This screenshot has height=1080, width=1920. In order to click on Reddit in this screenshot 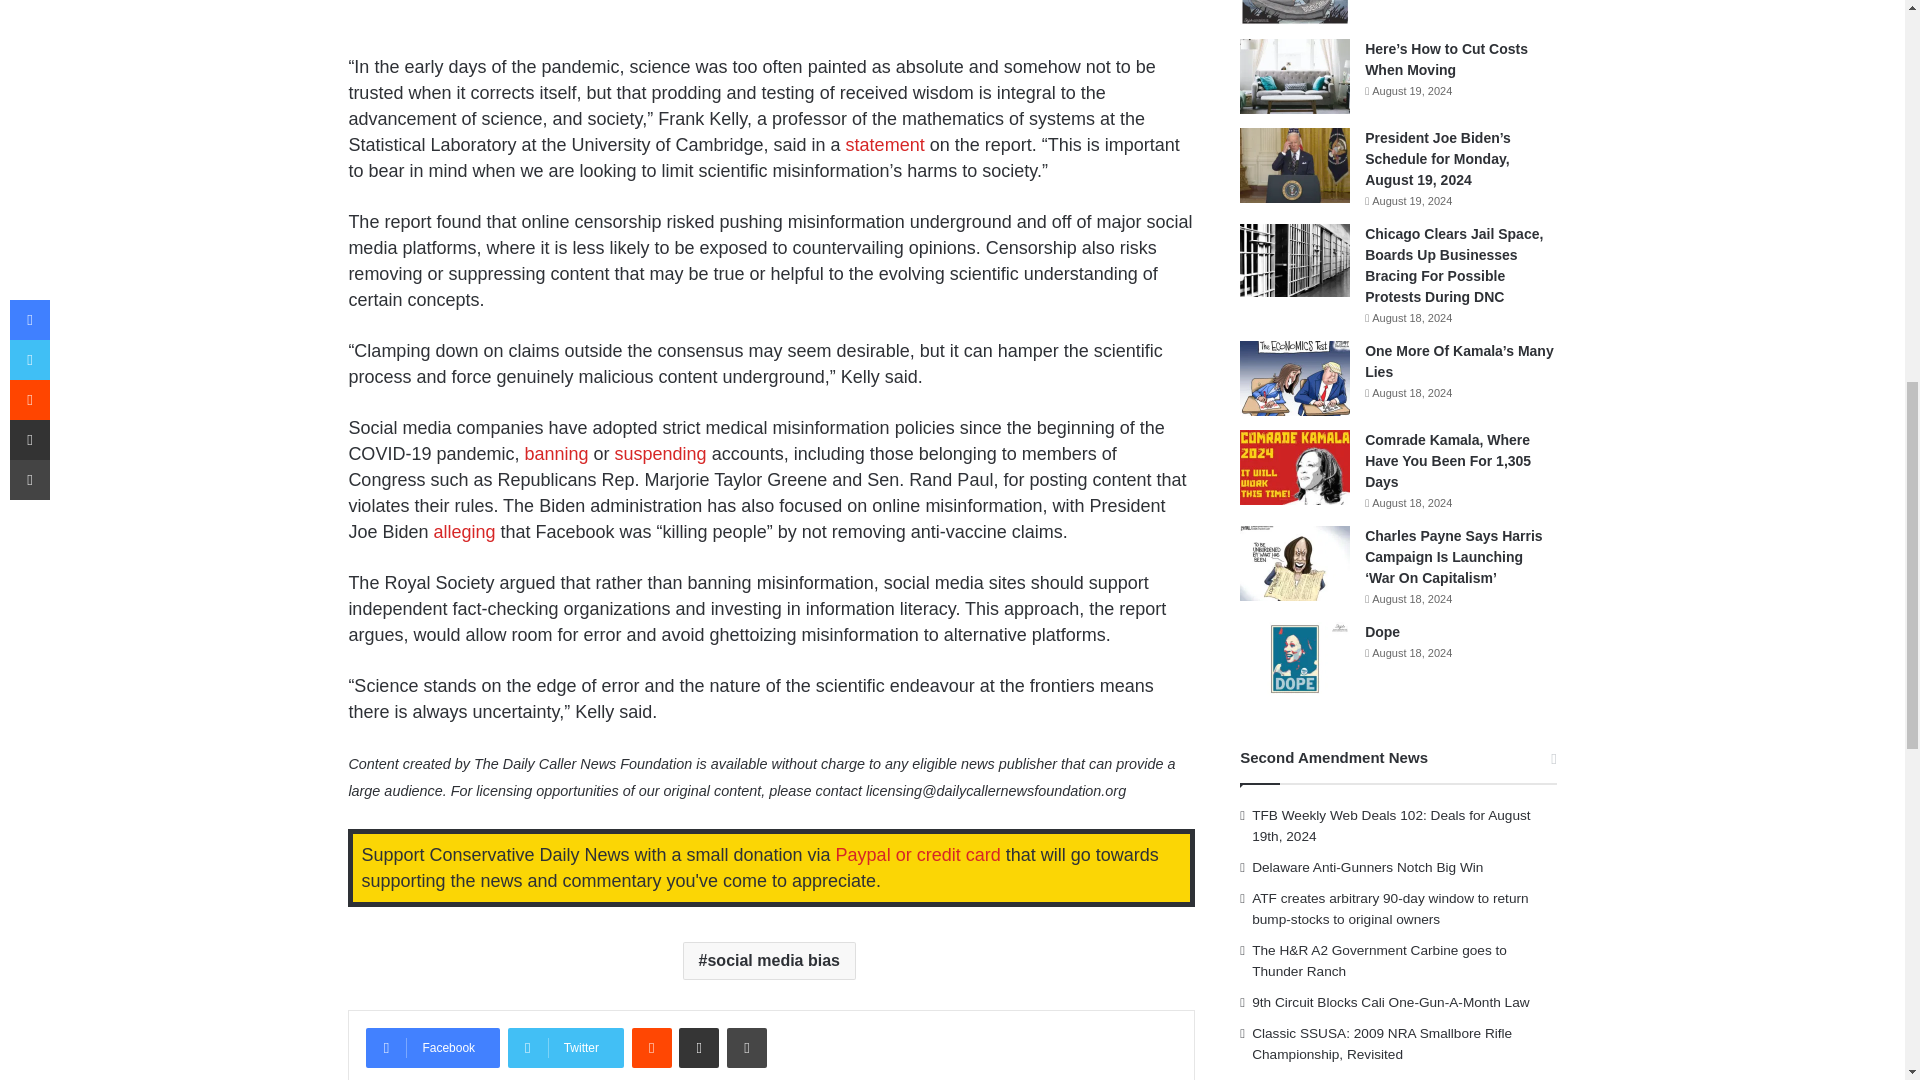, I will do `click(652, 1048)`.